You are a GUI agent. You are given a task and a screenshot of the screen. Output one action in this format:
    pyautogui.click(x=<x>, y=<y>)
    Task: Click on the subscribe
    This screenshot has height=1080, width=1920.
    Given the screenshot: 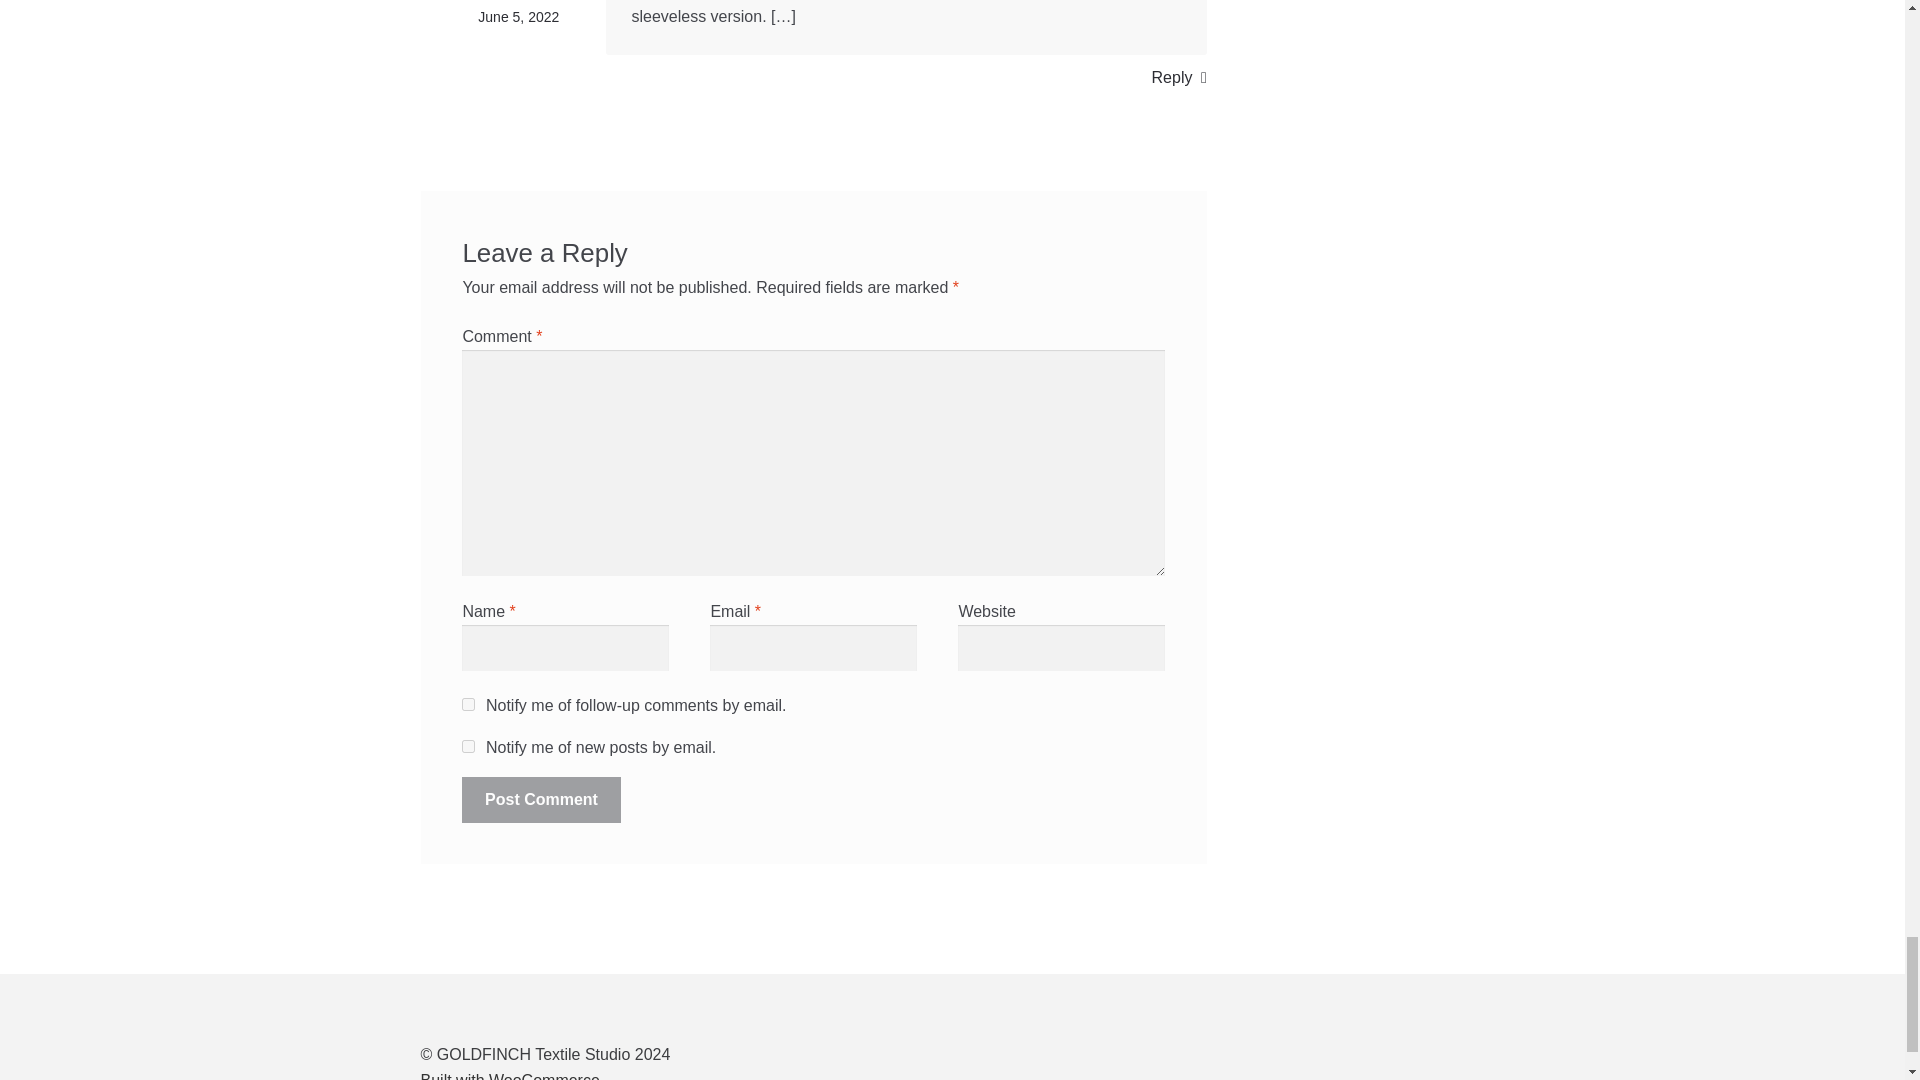 What is the action you would take?
    pyautogui.click(x=468, y=746)
    